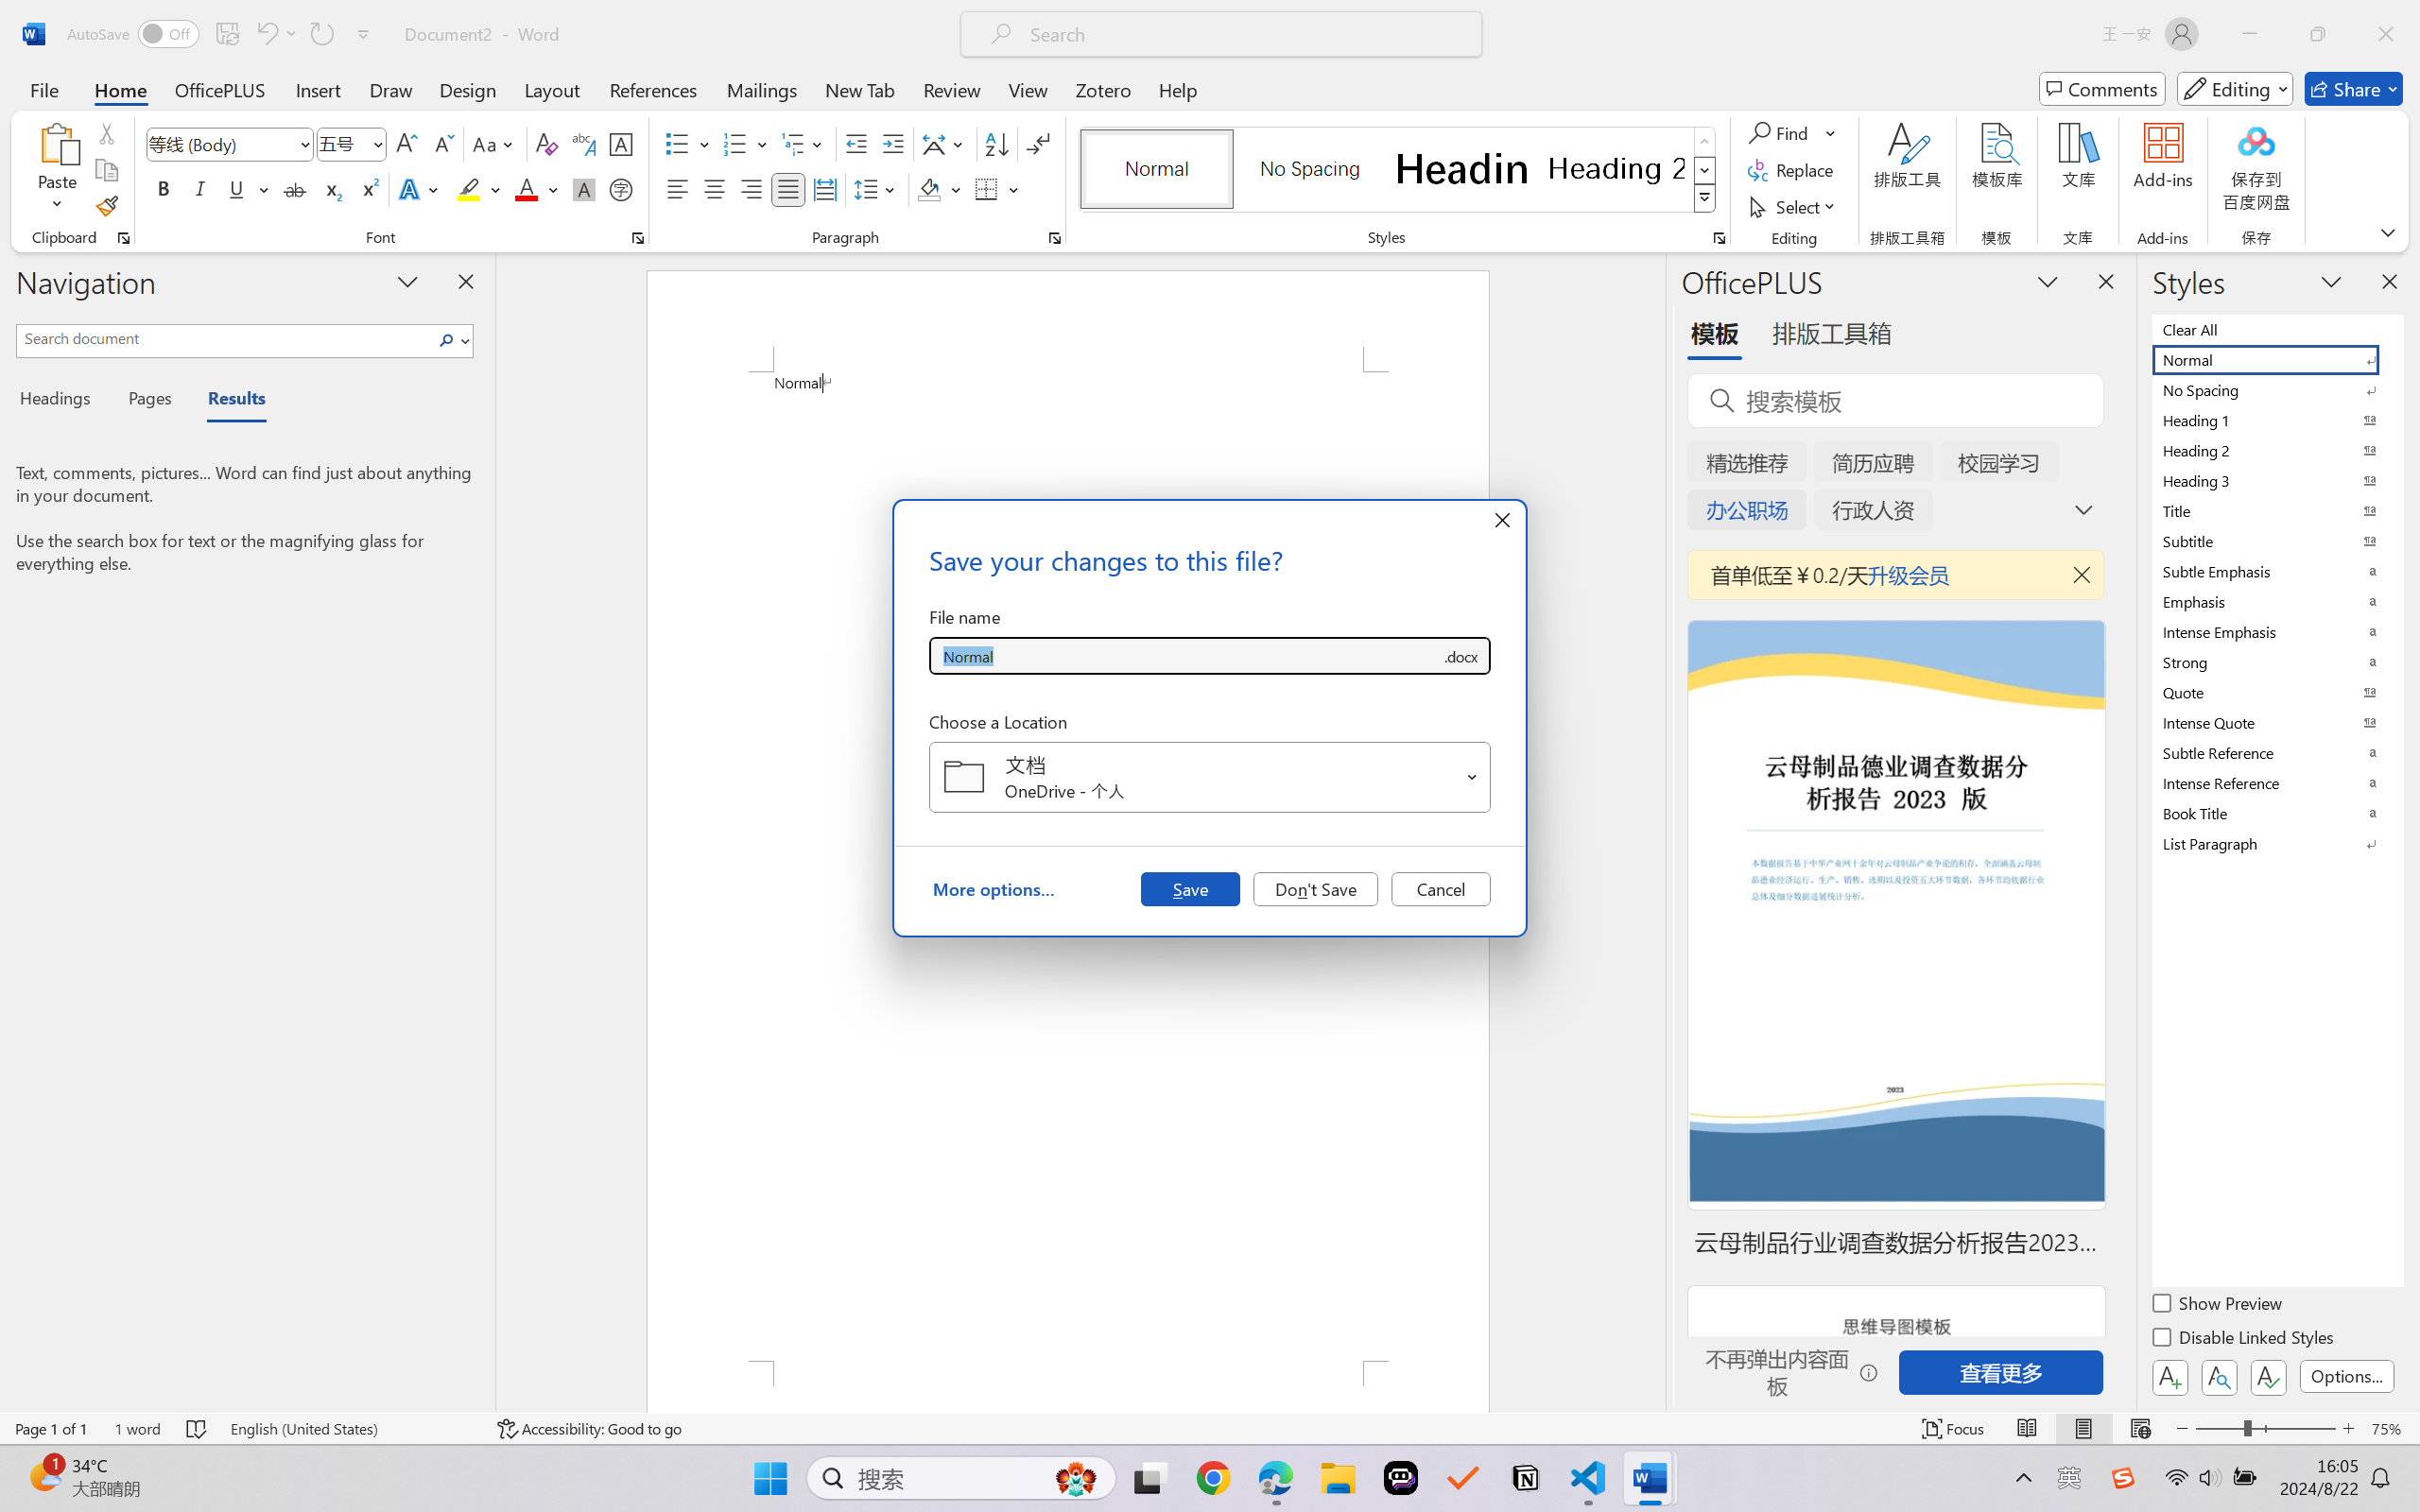 The height and width of the screenshot is (1512, 2420). Describe the element at coordinates (940, 189) in the screenshot. I see `Shading` at that location.